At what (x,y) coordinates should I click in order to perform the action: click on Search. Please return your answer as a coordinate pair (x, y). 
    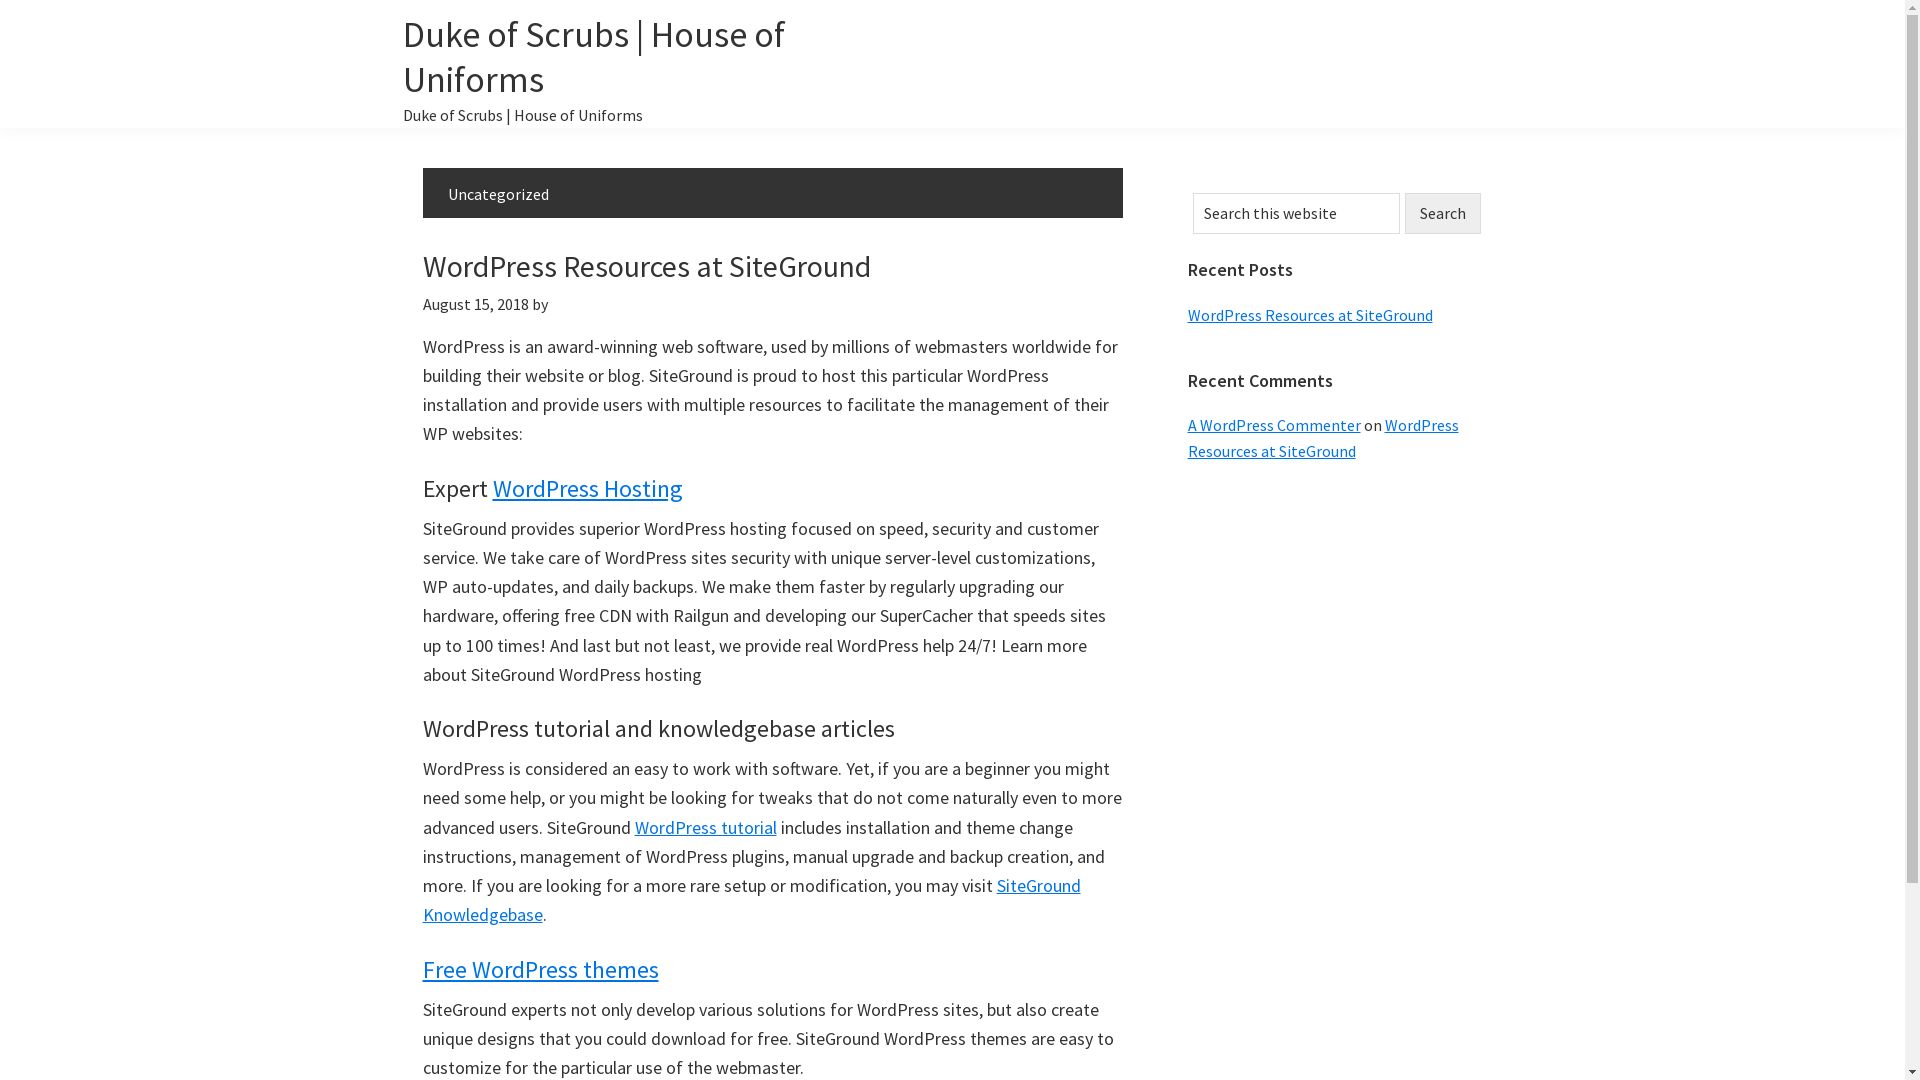
    Looking at the image, I should click on (1442, 214).